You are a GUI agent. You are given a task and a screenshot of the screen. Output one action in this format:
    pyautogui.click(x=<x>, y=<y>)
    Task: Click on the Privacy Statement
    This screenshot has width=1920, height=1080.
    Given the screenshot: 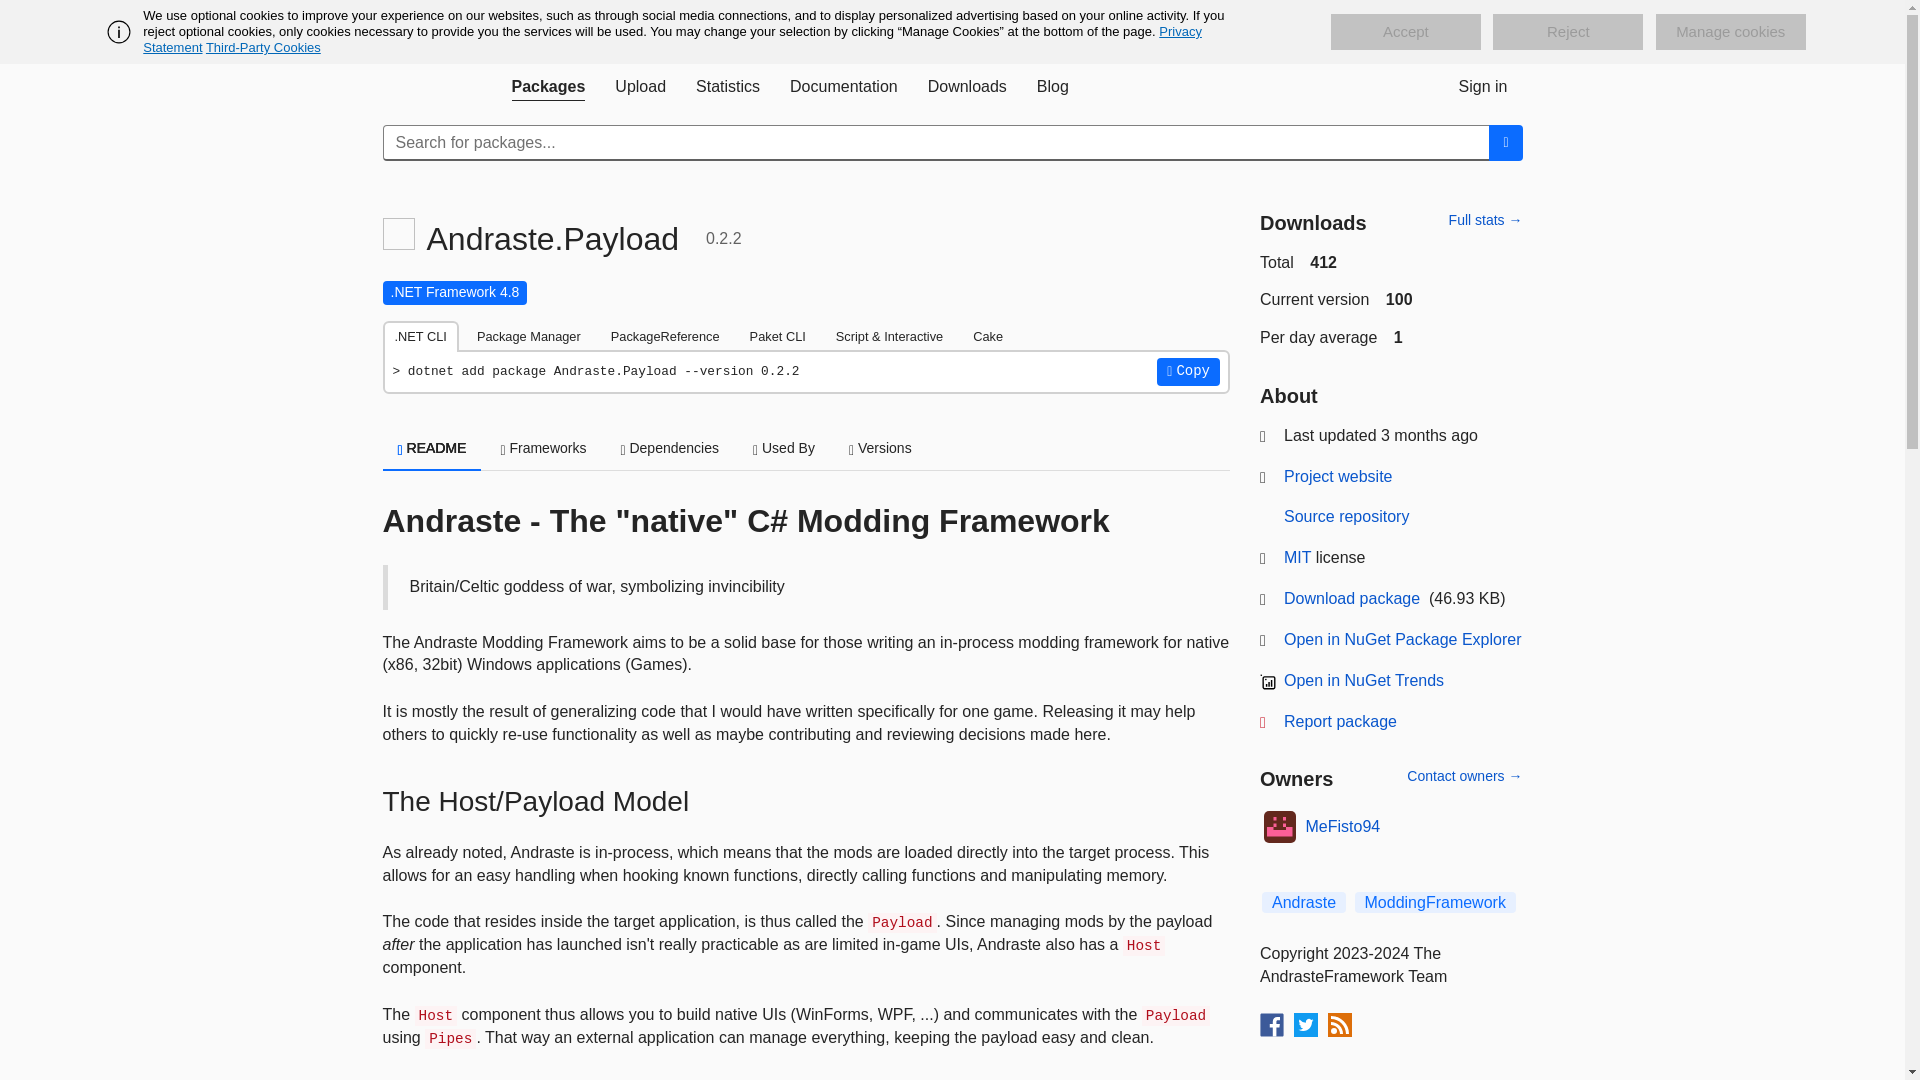 What is the action you would take?
    pyautogui.click(x=672, y=39)
    